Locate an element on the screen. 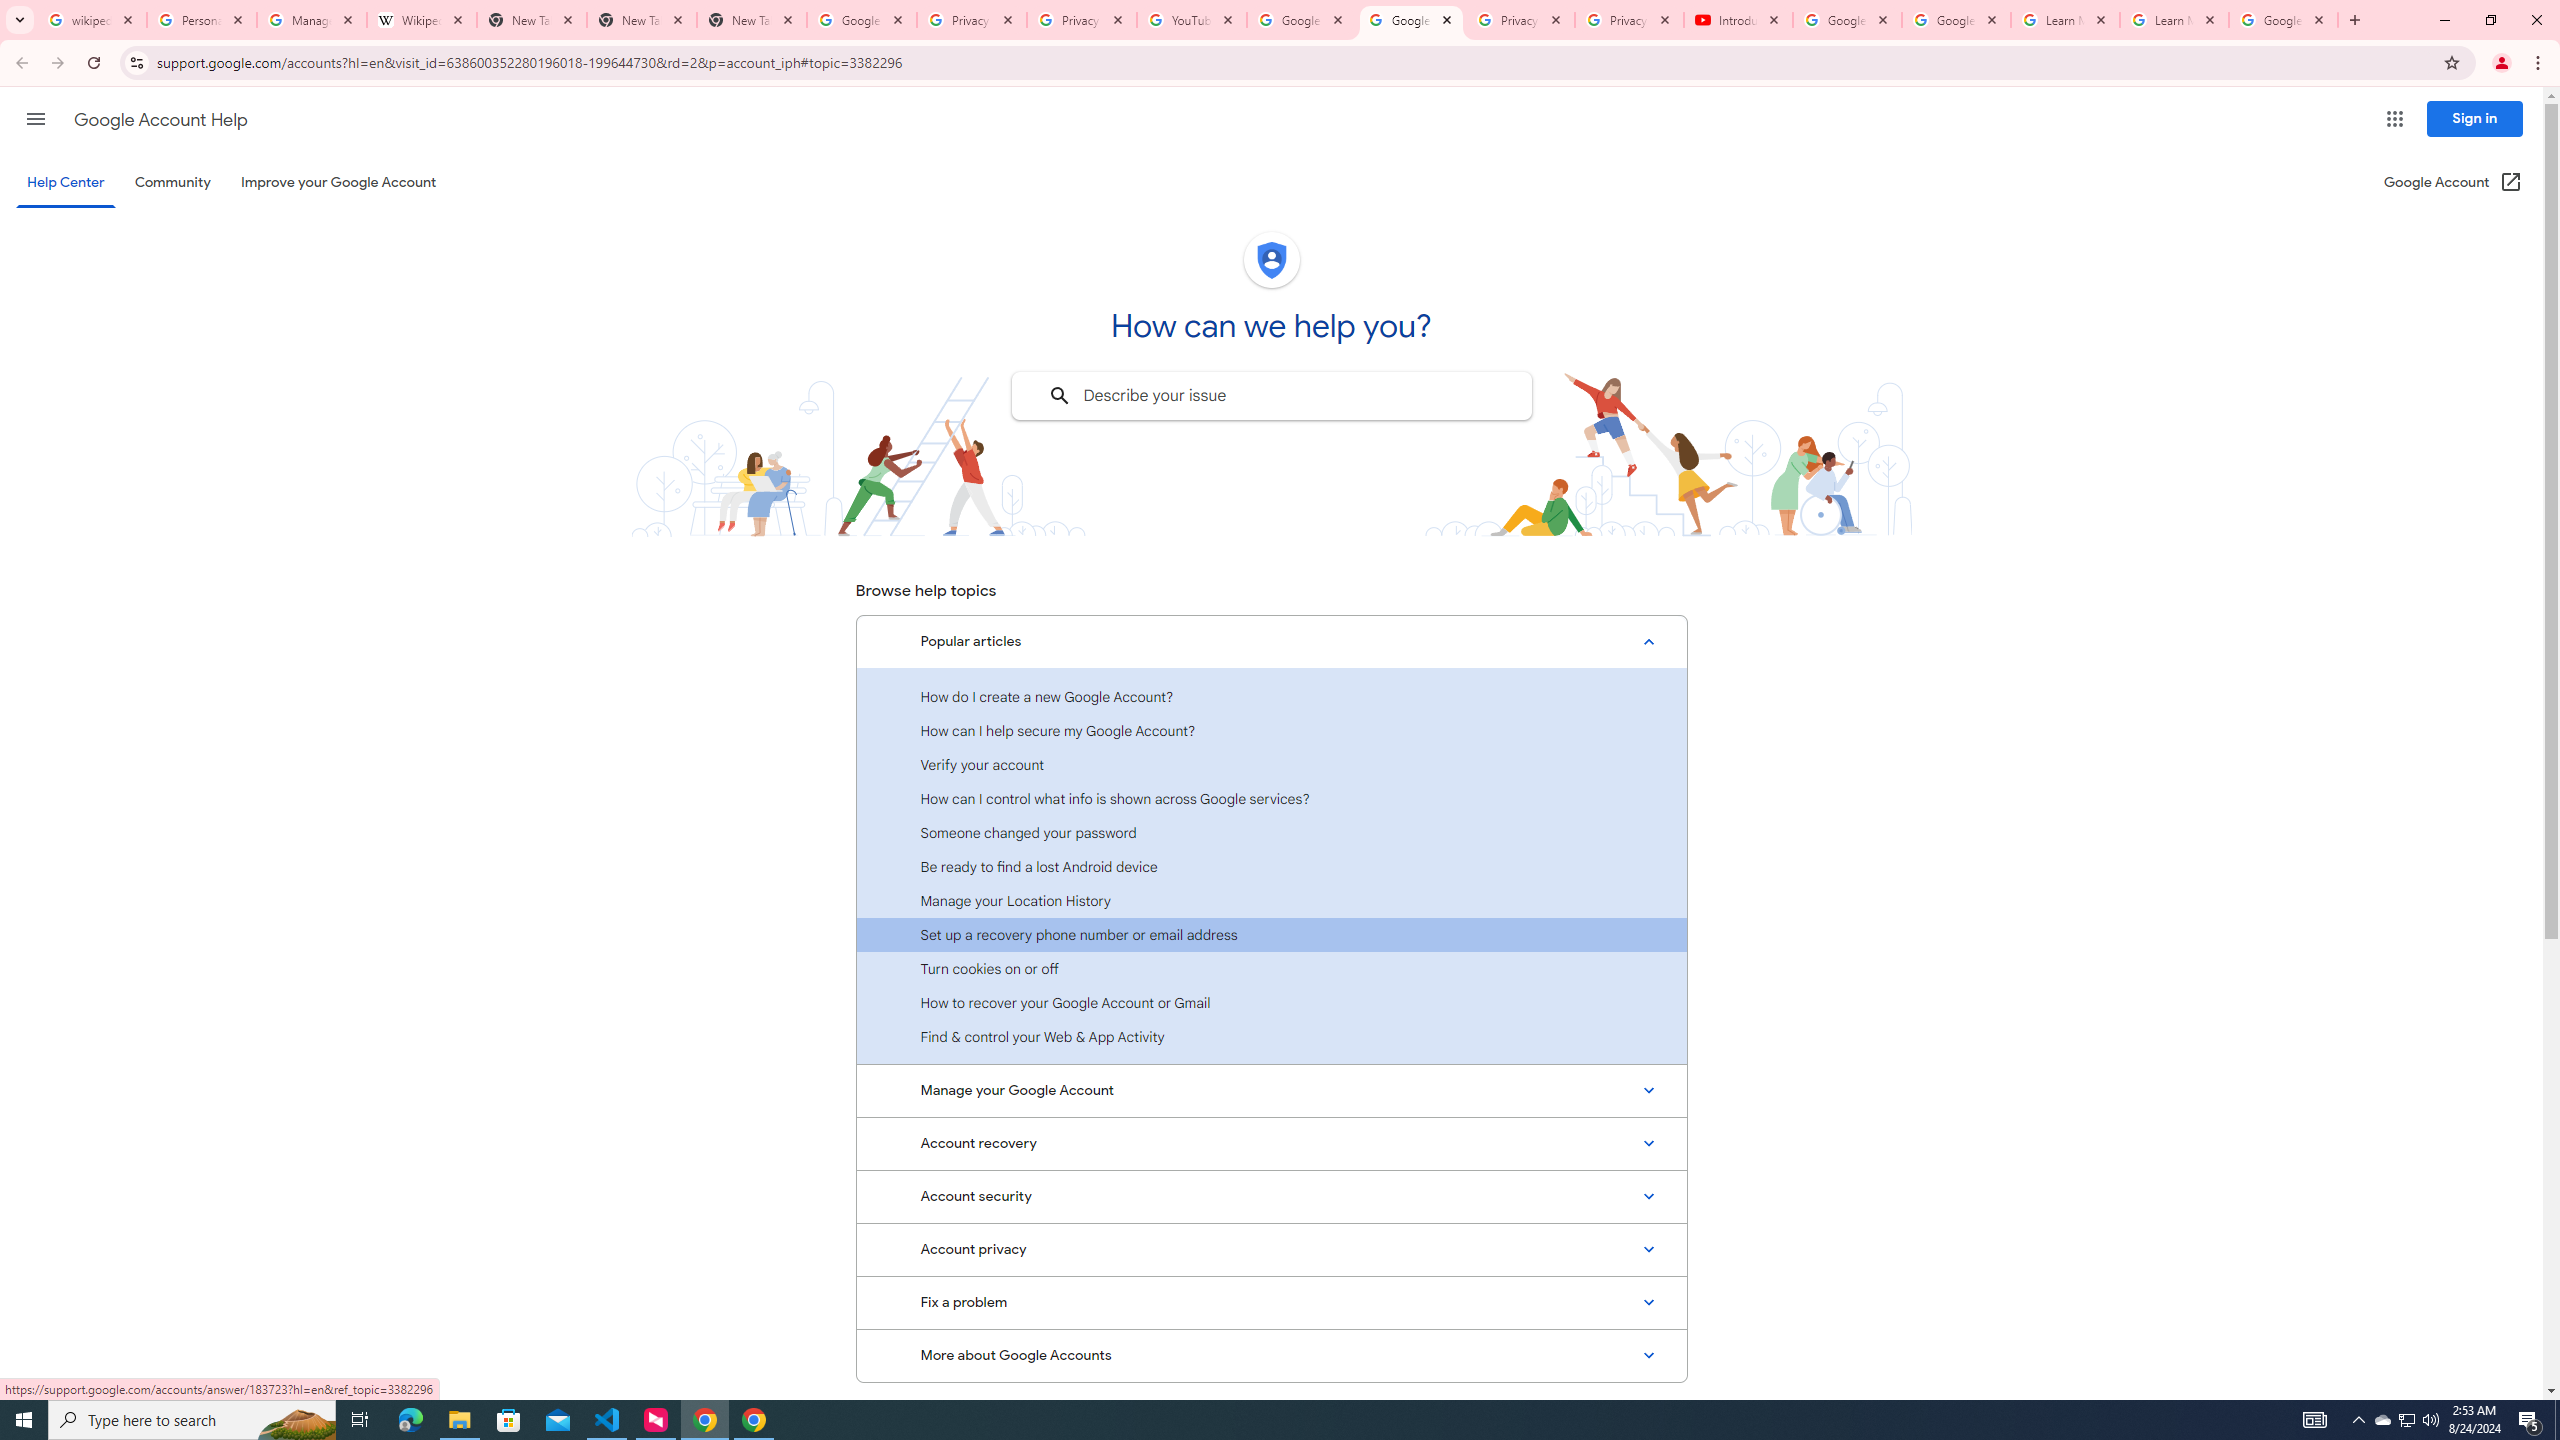 The height and width of the screenshot is (1440, 2560). Improve your Google Account is located at coordinates (339, 182).